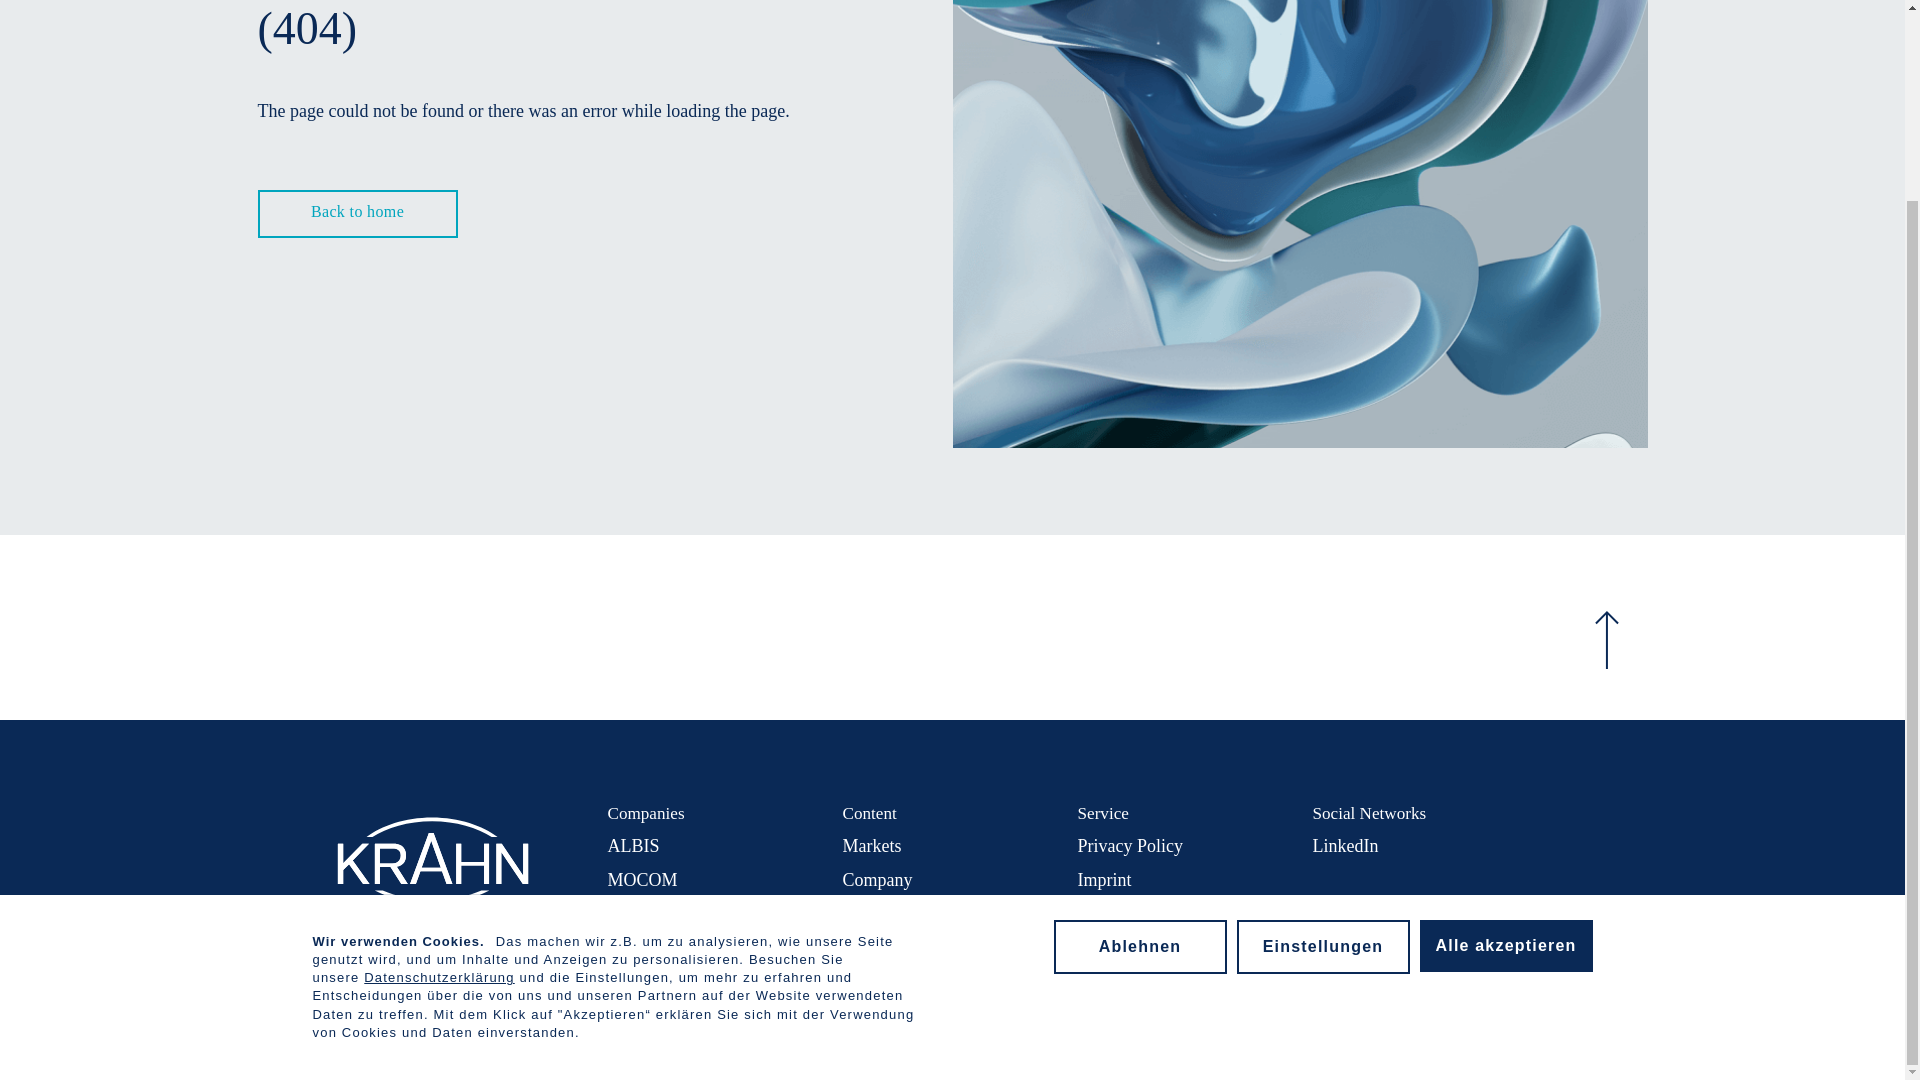  I want to click on Einstellungen, so click(1322, 713).